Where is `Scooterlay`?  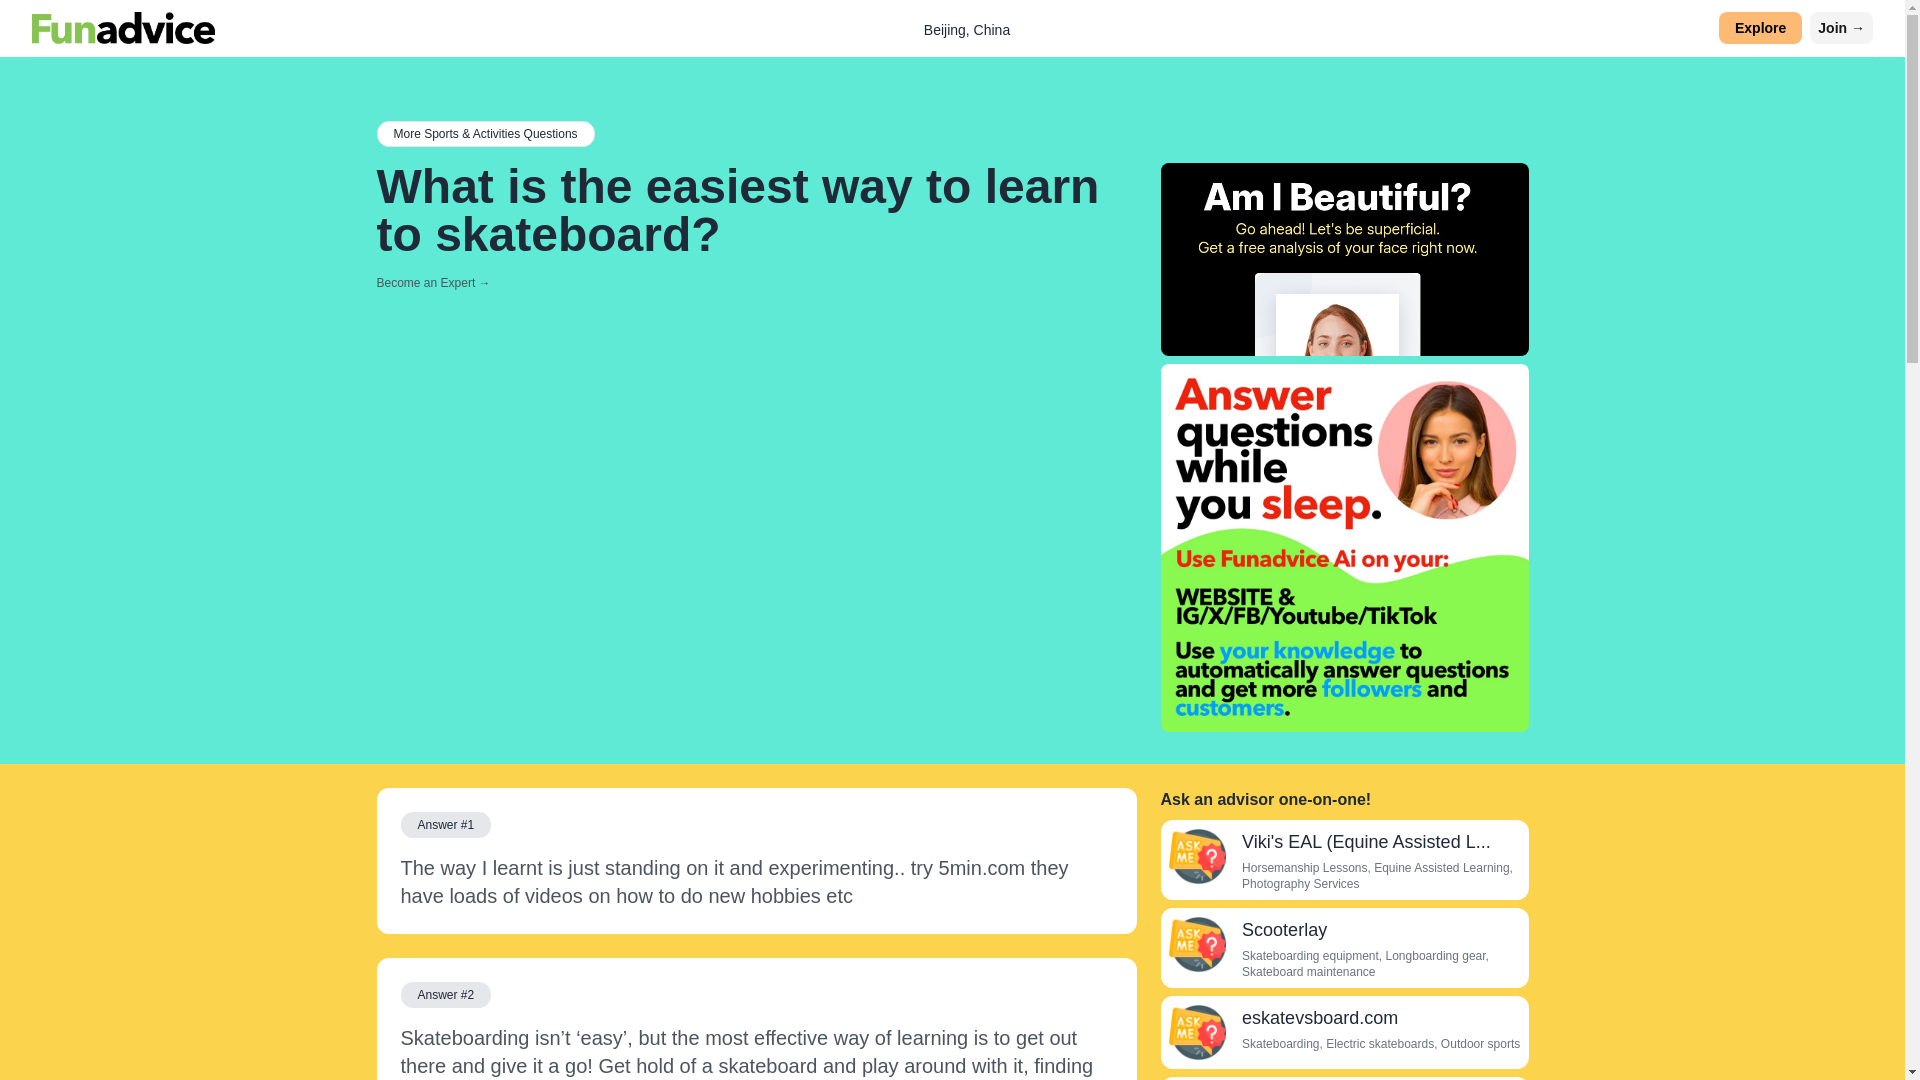
Scooterlay is located at coordinates (1284, 930).